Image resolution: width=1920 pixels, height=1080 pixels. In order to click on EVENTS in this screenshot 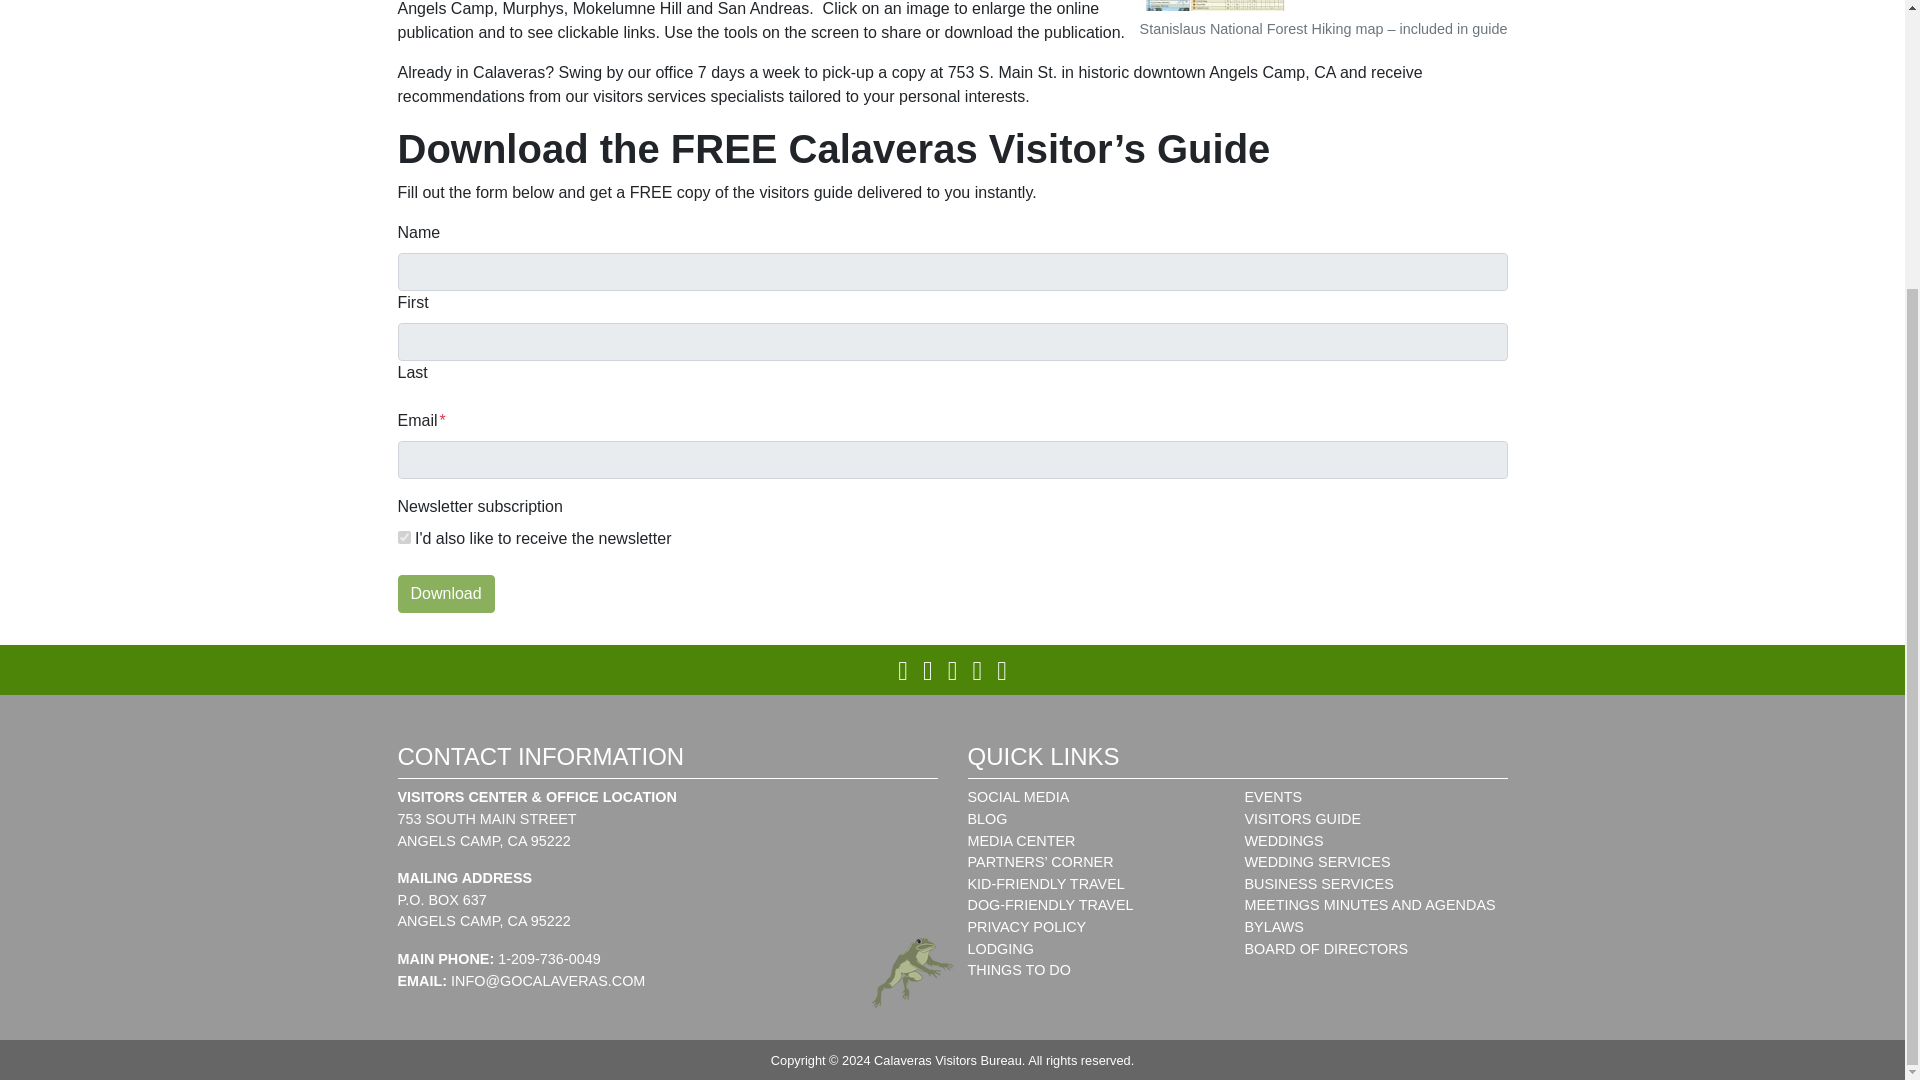, I will do `click(1272, 796)`.